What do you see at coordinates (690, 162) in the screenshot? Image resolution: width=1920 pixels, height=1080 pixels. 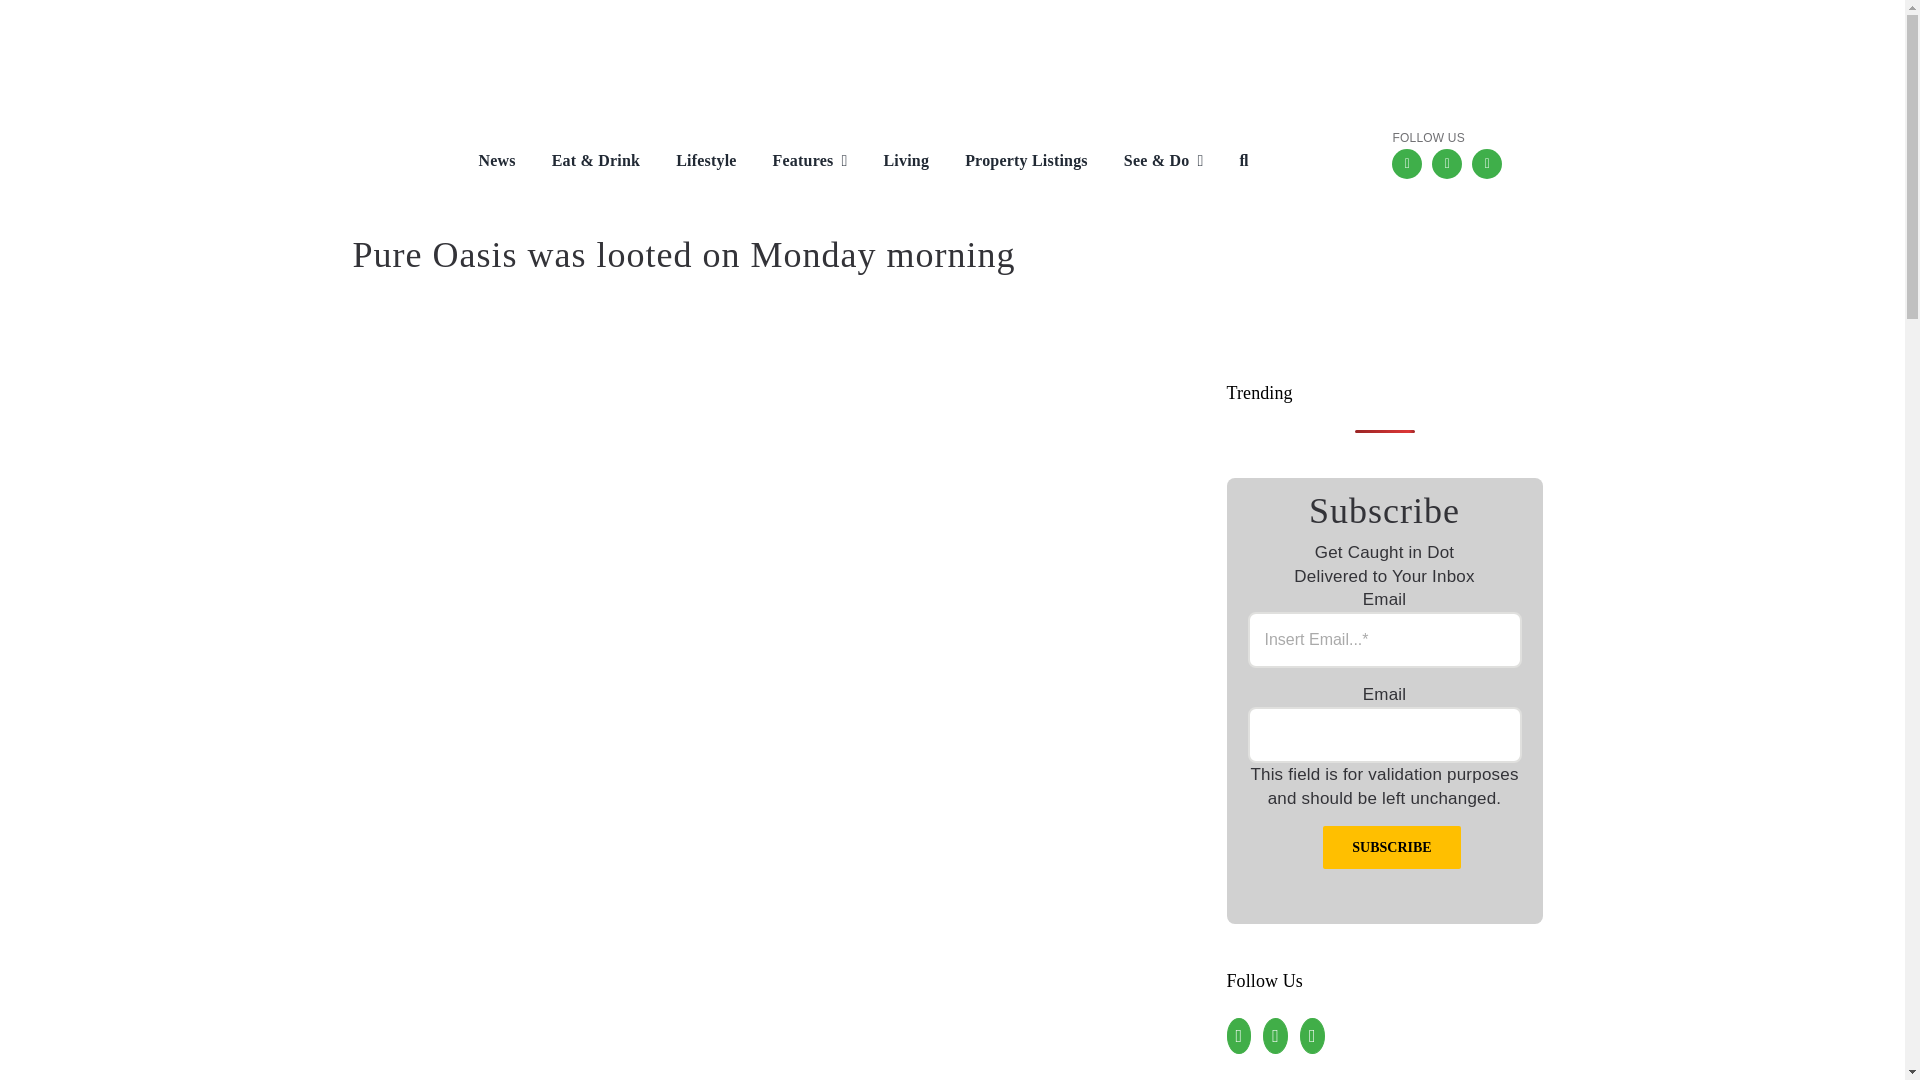 I see `Lifestyle` at bounding box center [690, 162].